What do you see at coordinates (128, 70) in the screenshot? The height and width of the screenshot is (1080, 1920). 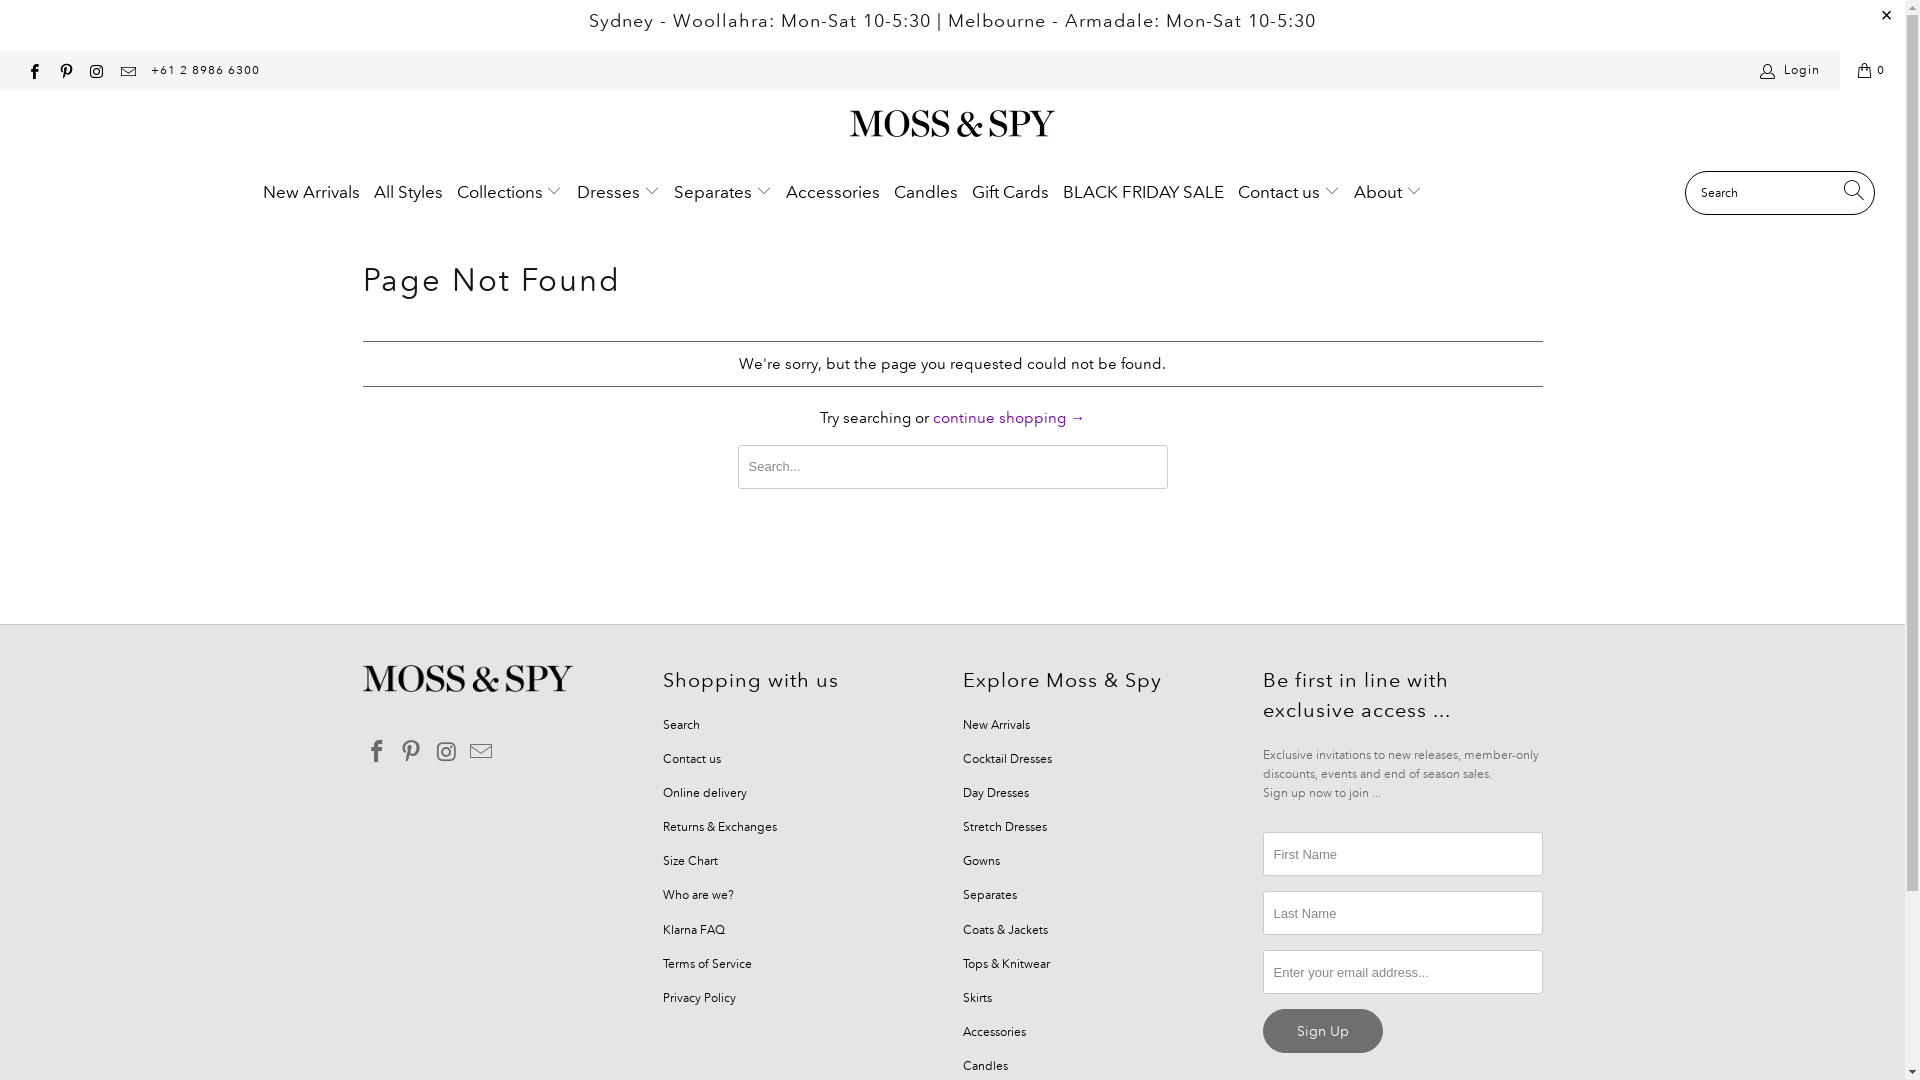 I see `Email MOSS & SPY` at bounding box center [128, 70].